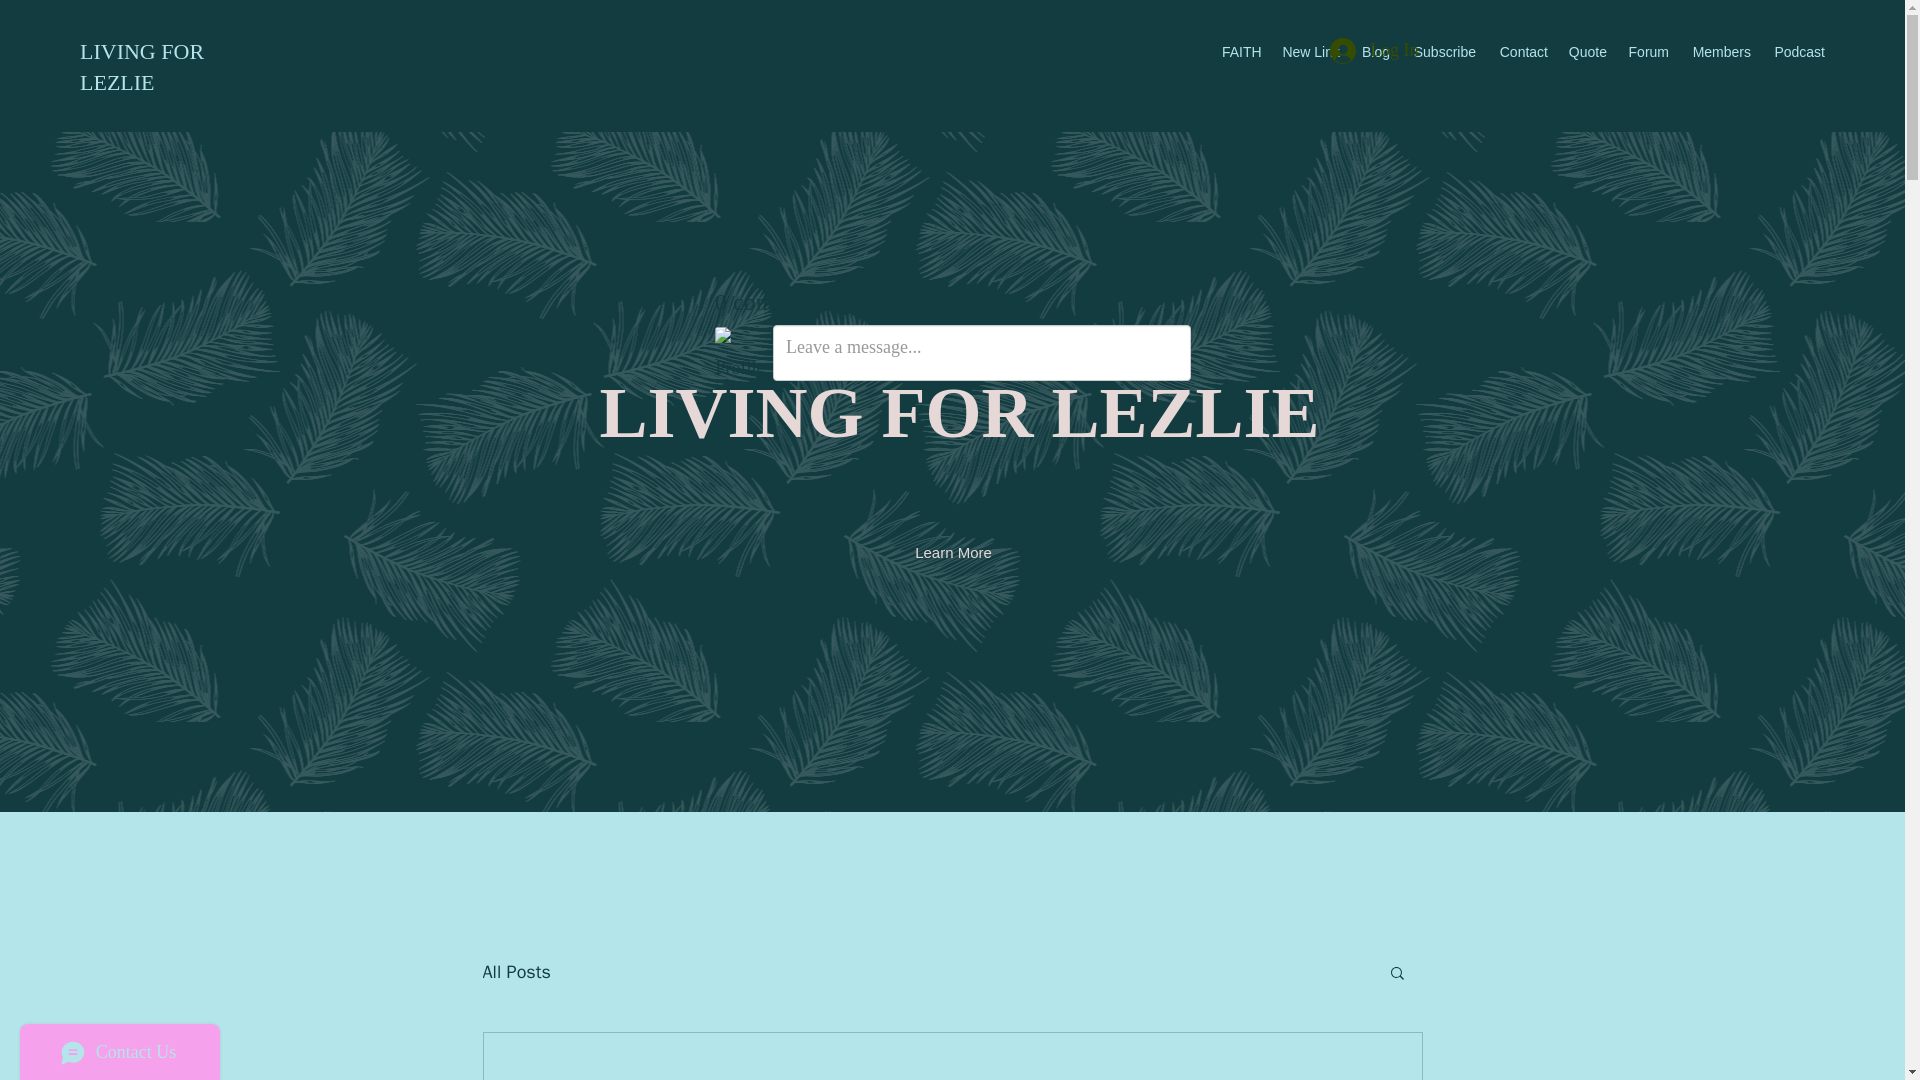  Describe the element at coordinates (1586, 51) in the screenshot. I see `Quote` at that location.